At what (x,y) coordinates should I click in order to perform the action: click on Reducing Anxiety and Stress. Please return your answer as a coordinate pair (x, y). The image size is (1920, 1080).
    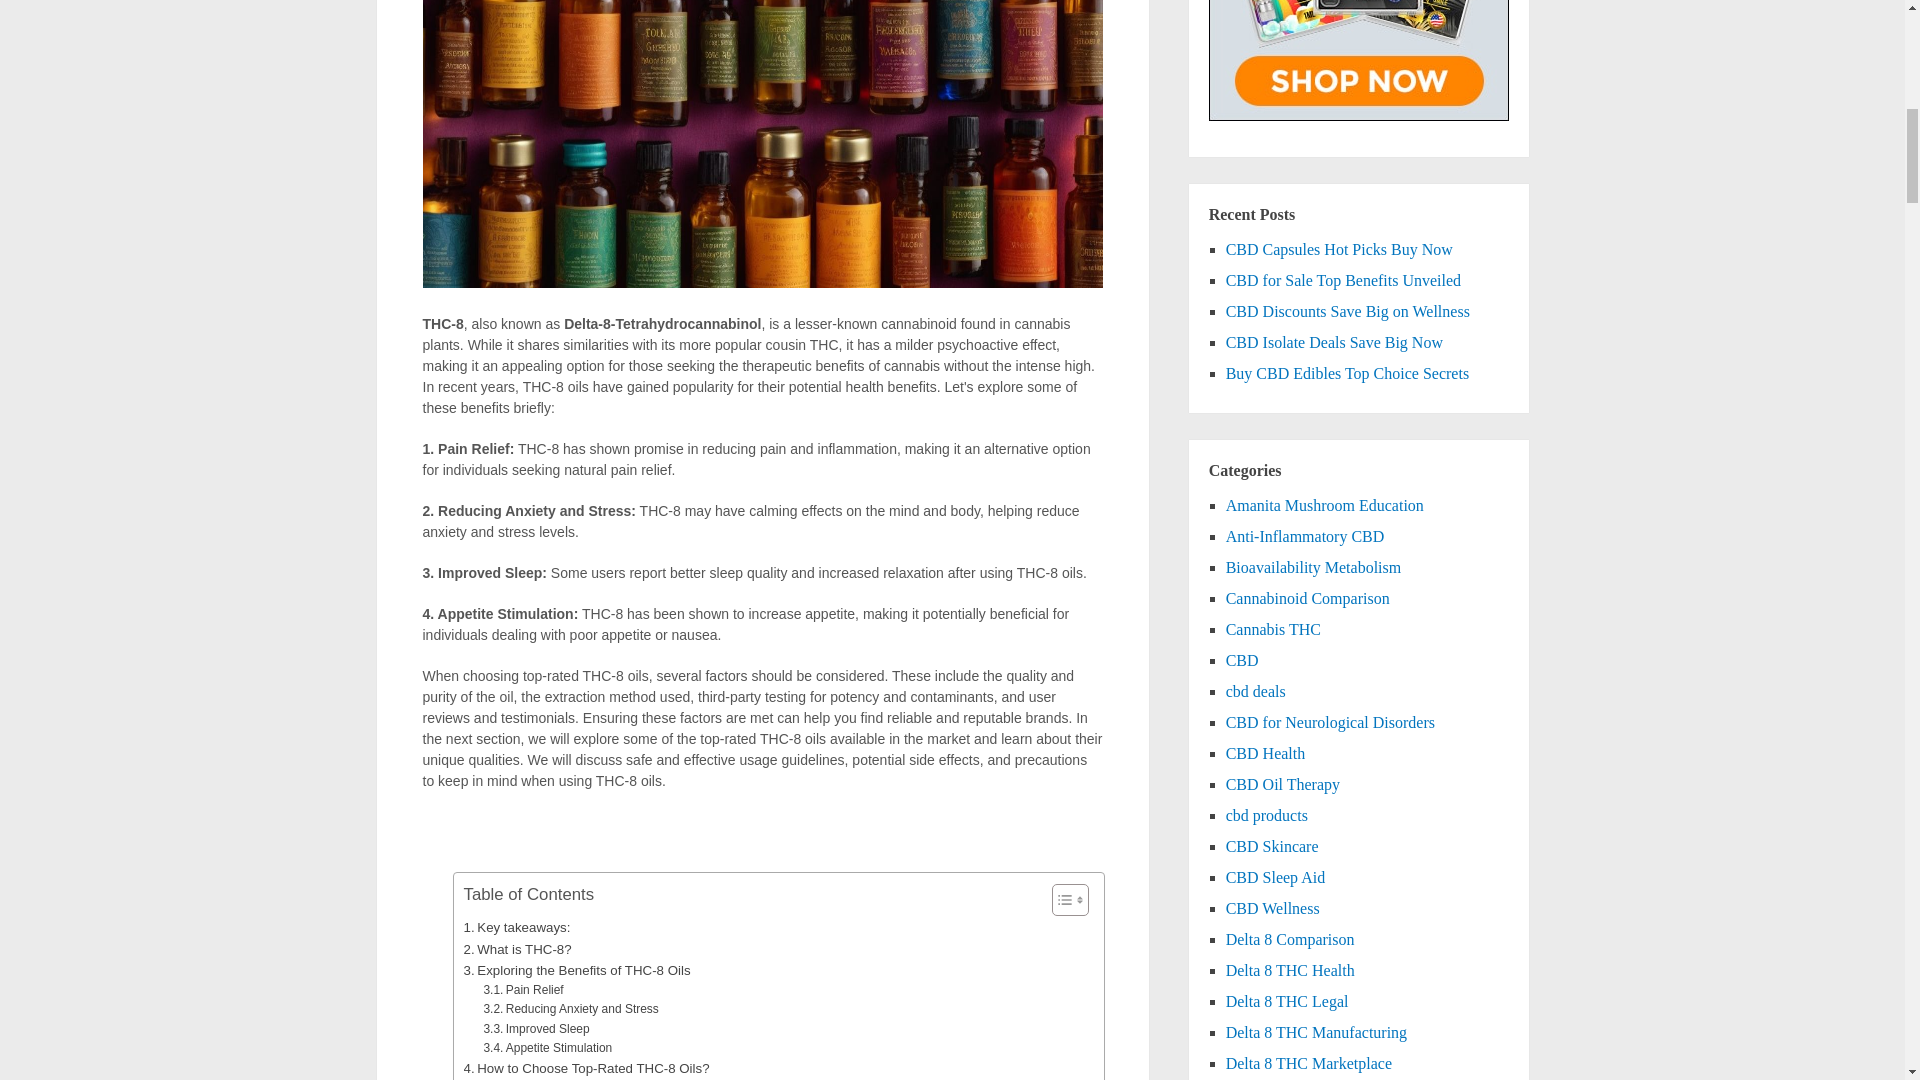
    Looking at the image, I should click on (570, 1010).